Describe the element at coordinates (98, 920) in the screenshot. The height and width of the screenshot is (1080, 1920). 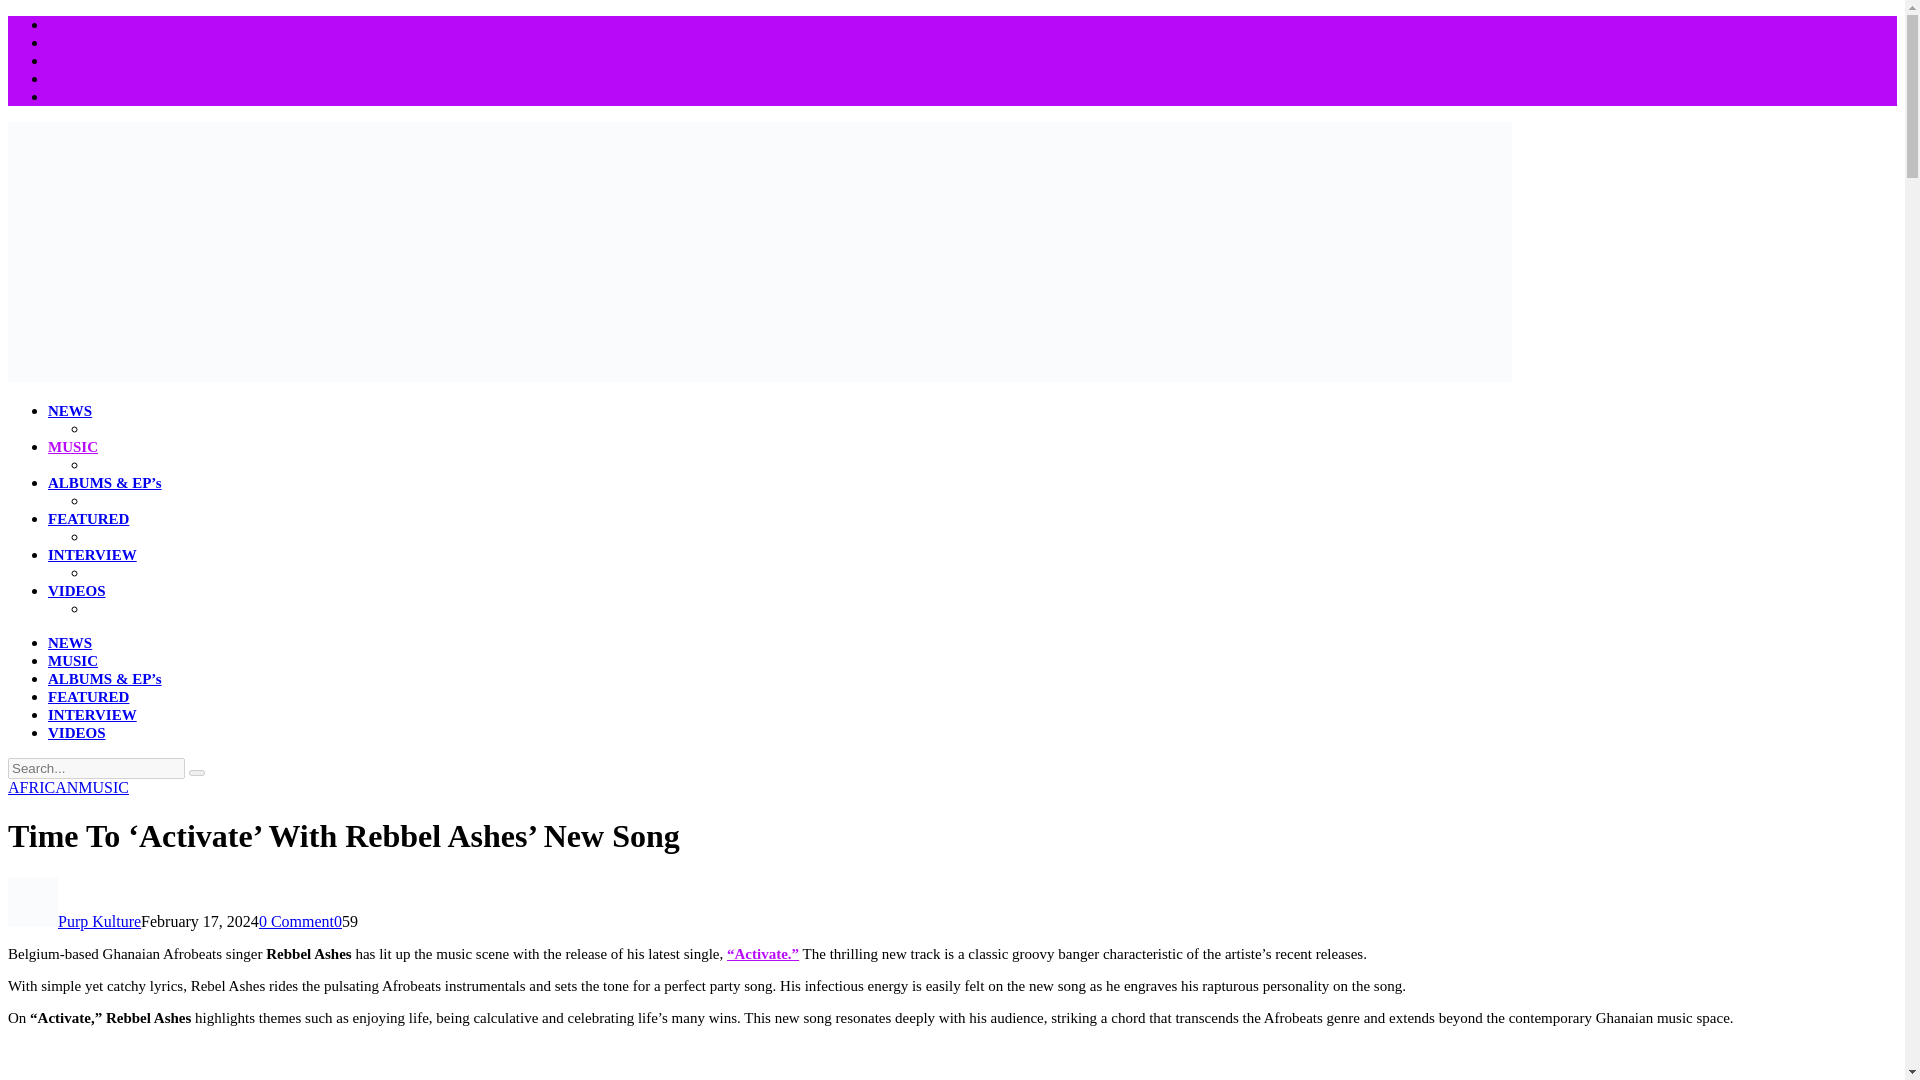
I see `Purp Kulture` at that location.